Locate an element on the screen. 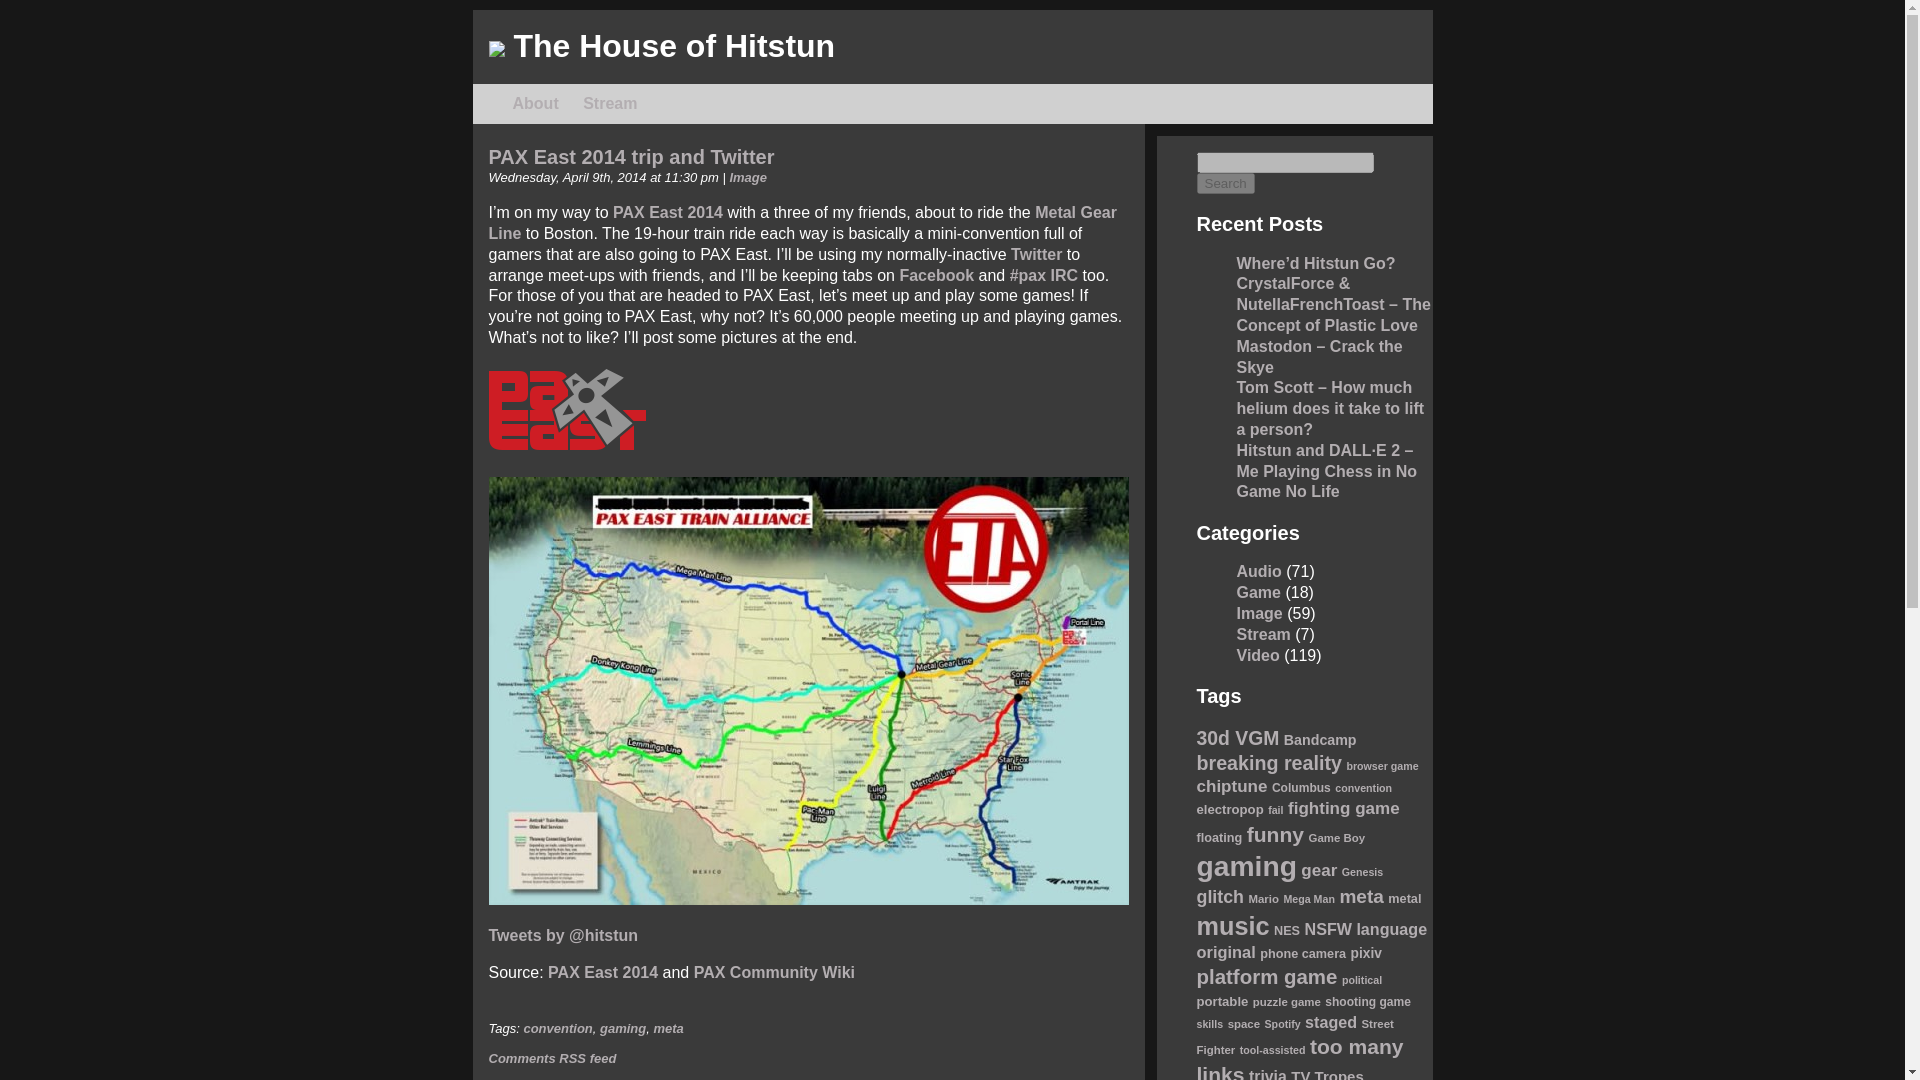 The height and width of the screenshot is (1080, 1920). Permanent Link to PAX East 2014 trip and Twitter is located at coordinates (630, 156).